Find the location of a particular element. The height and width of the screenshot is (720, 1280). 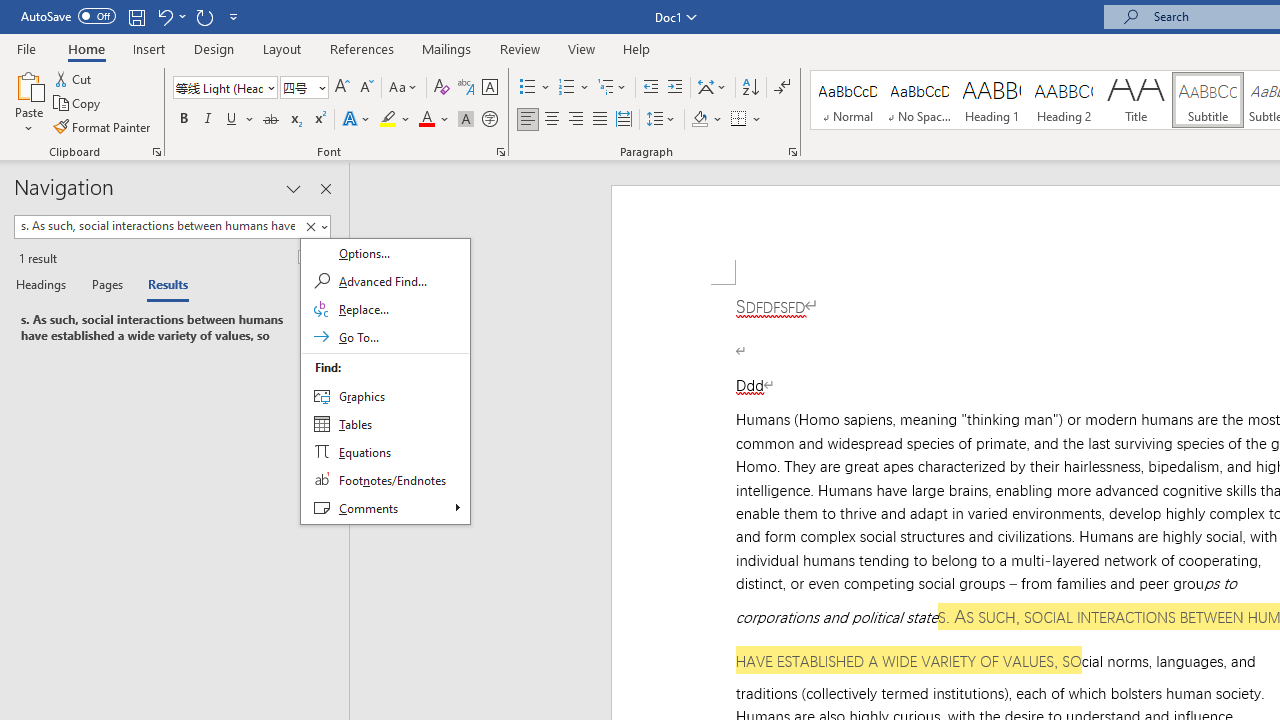

Show/Hide Editing Marks is located at coordinates (782, 88).